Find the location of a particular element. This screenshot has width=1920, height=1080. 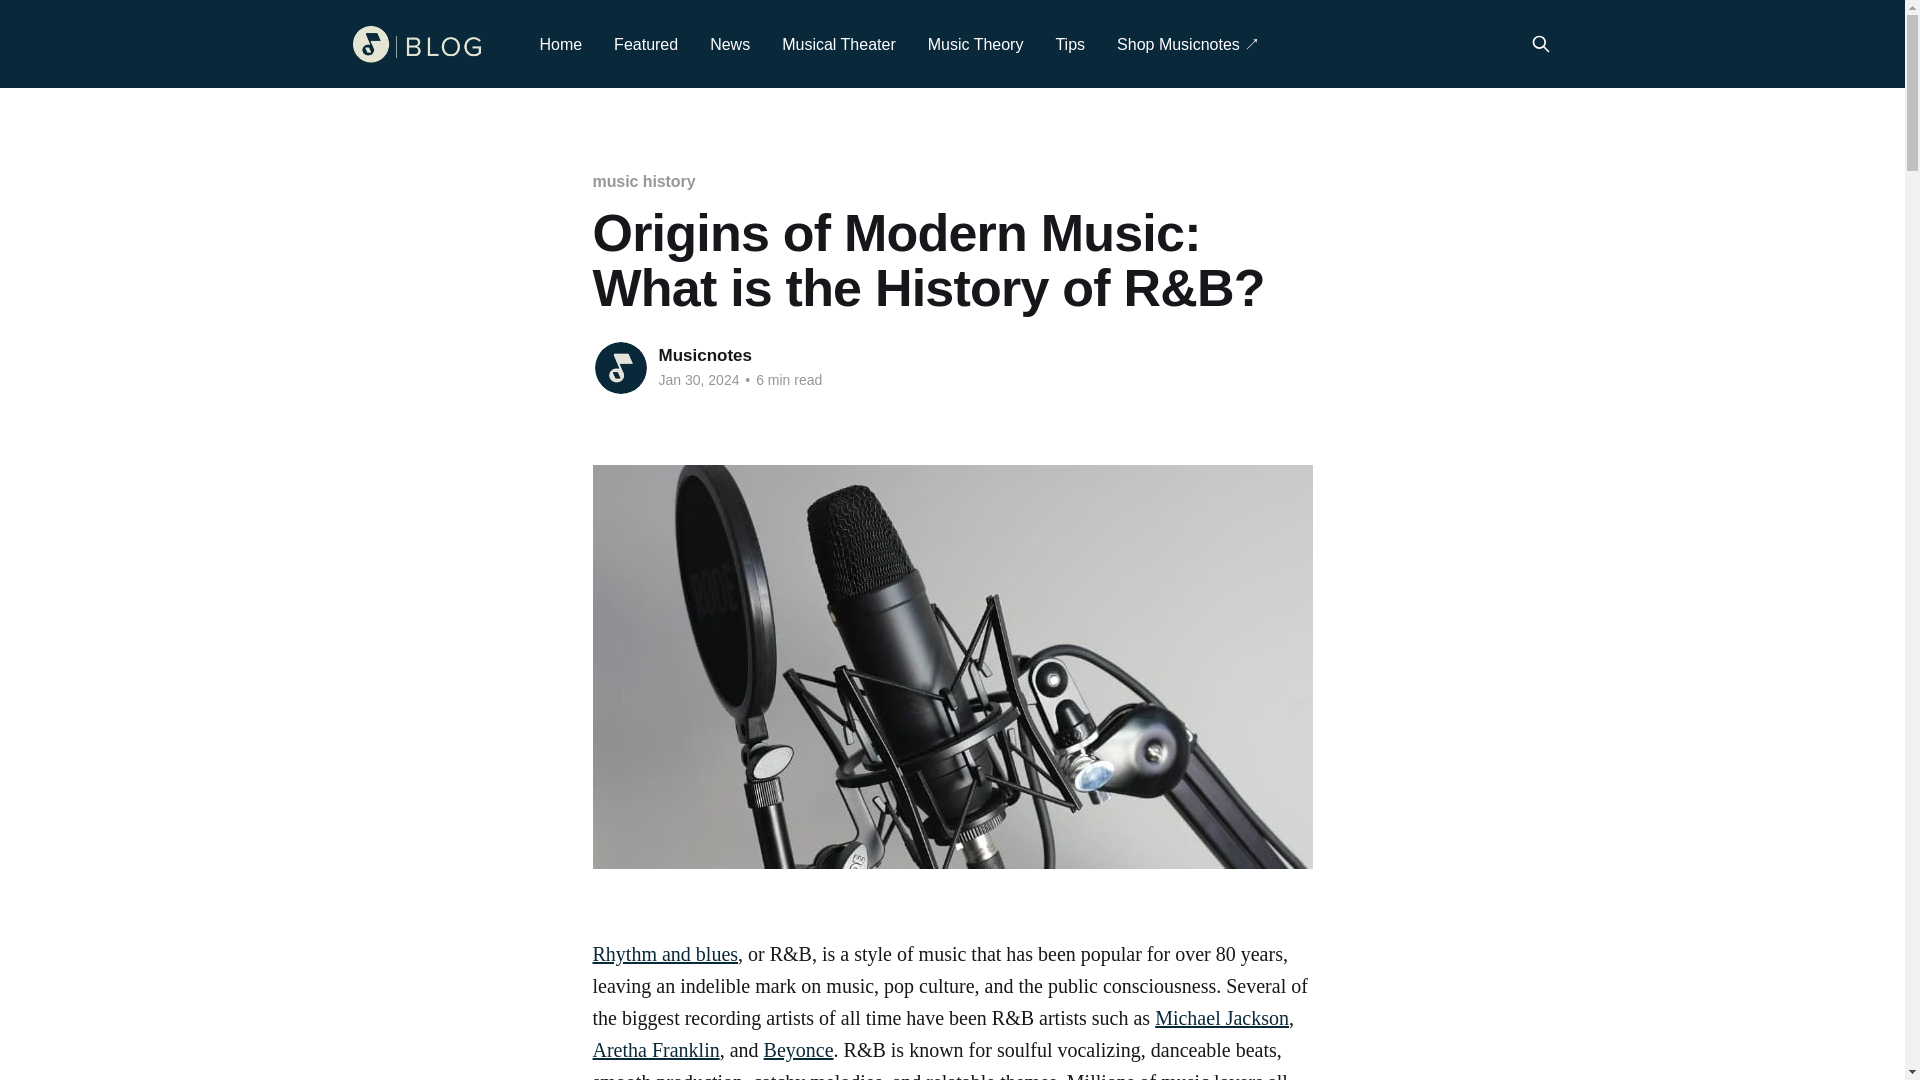

Musical Theater is located at coordinates (838, 44).